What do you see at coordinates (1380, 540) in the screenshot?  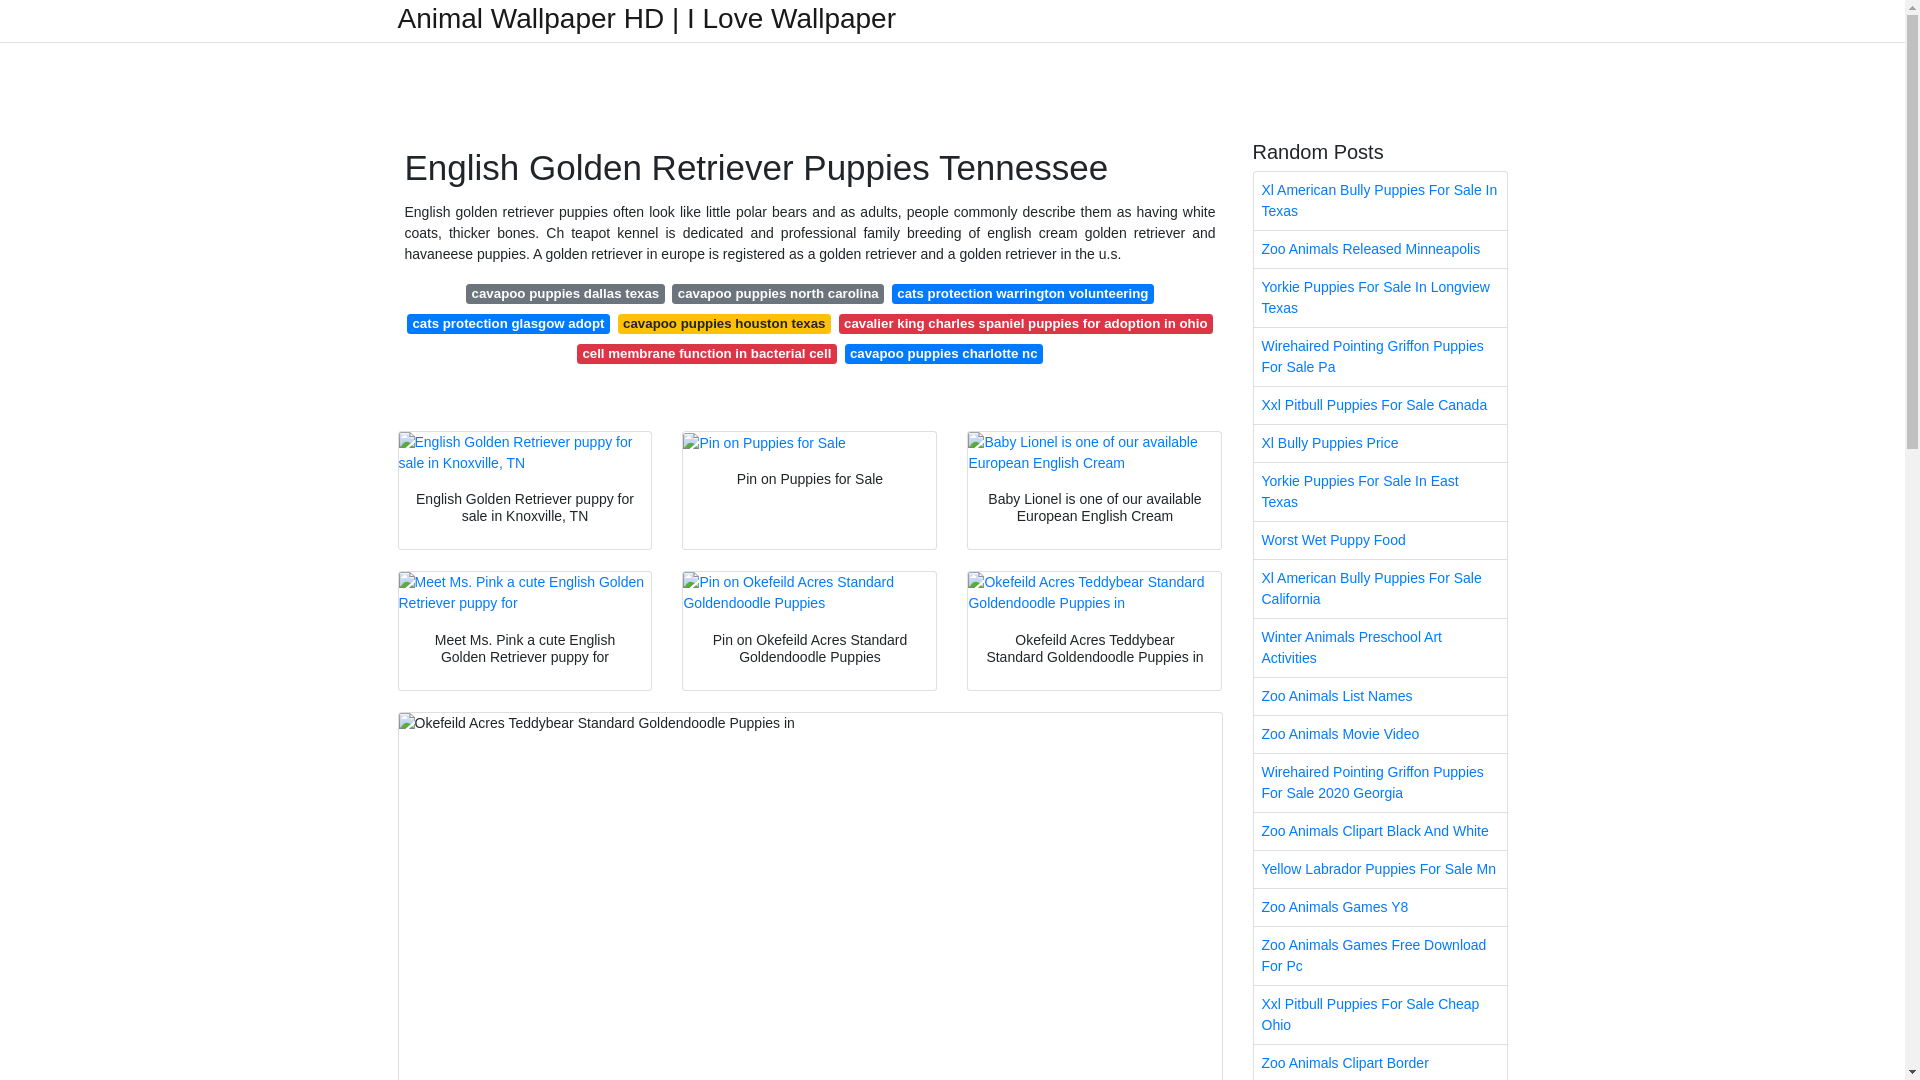 I see `Worst Wet Puppy Food` at bounding box center [1380, 540].